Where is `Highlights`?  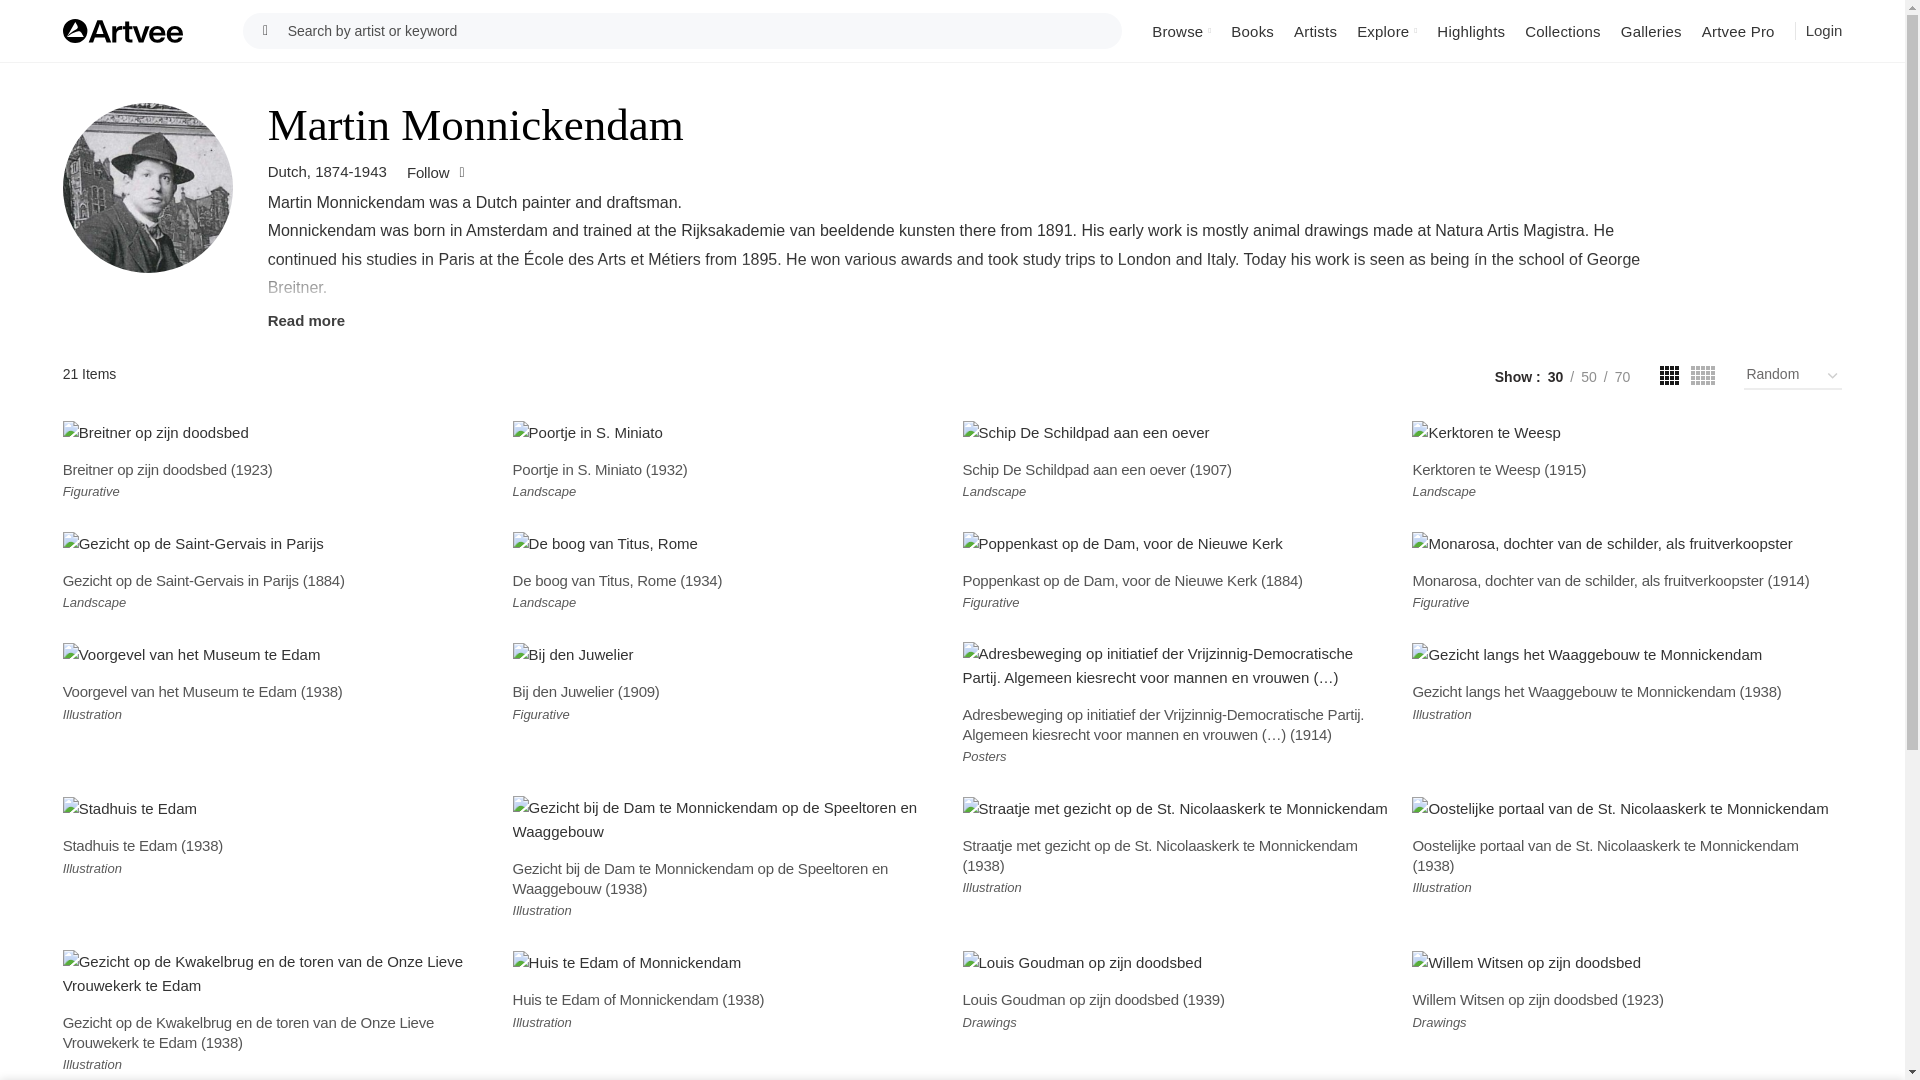 Highlights is located at coordinates (1470, 30).